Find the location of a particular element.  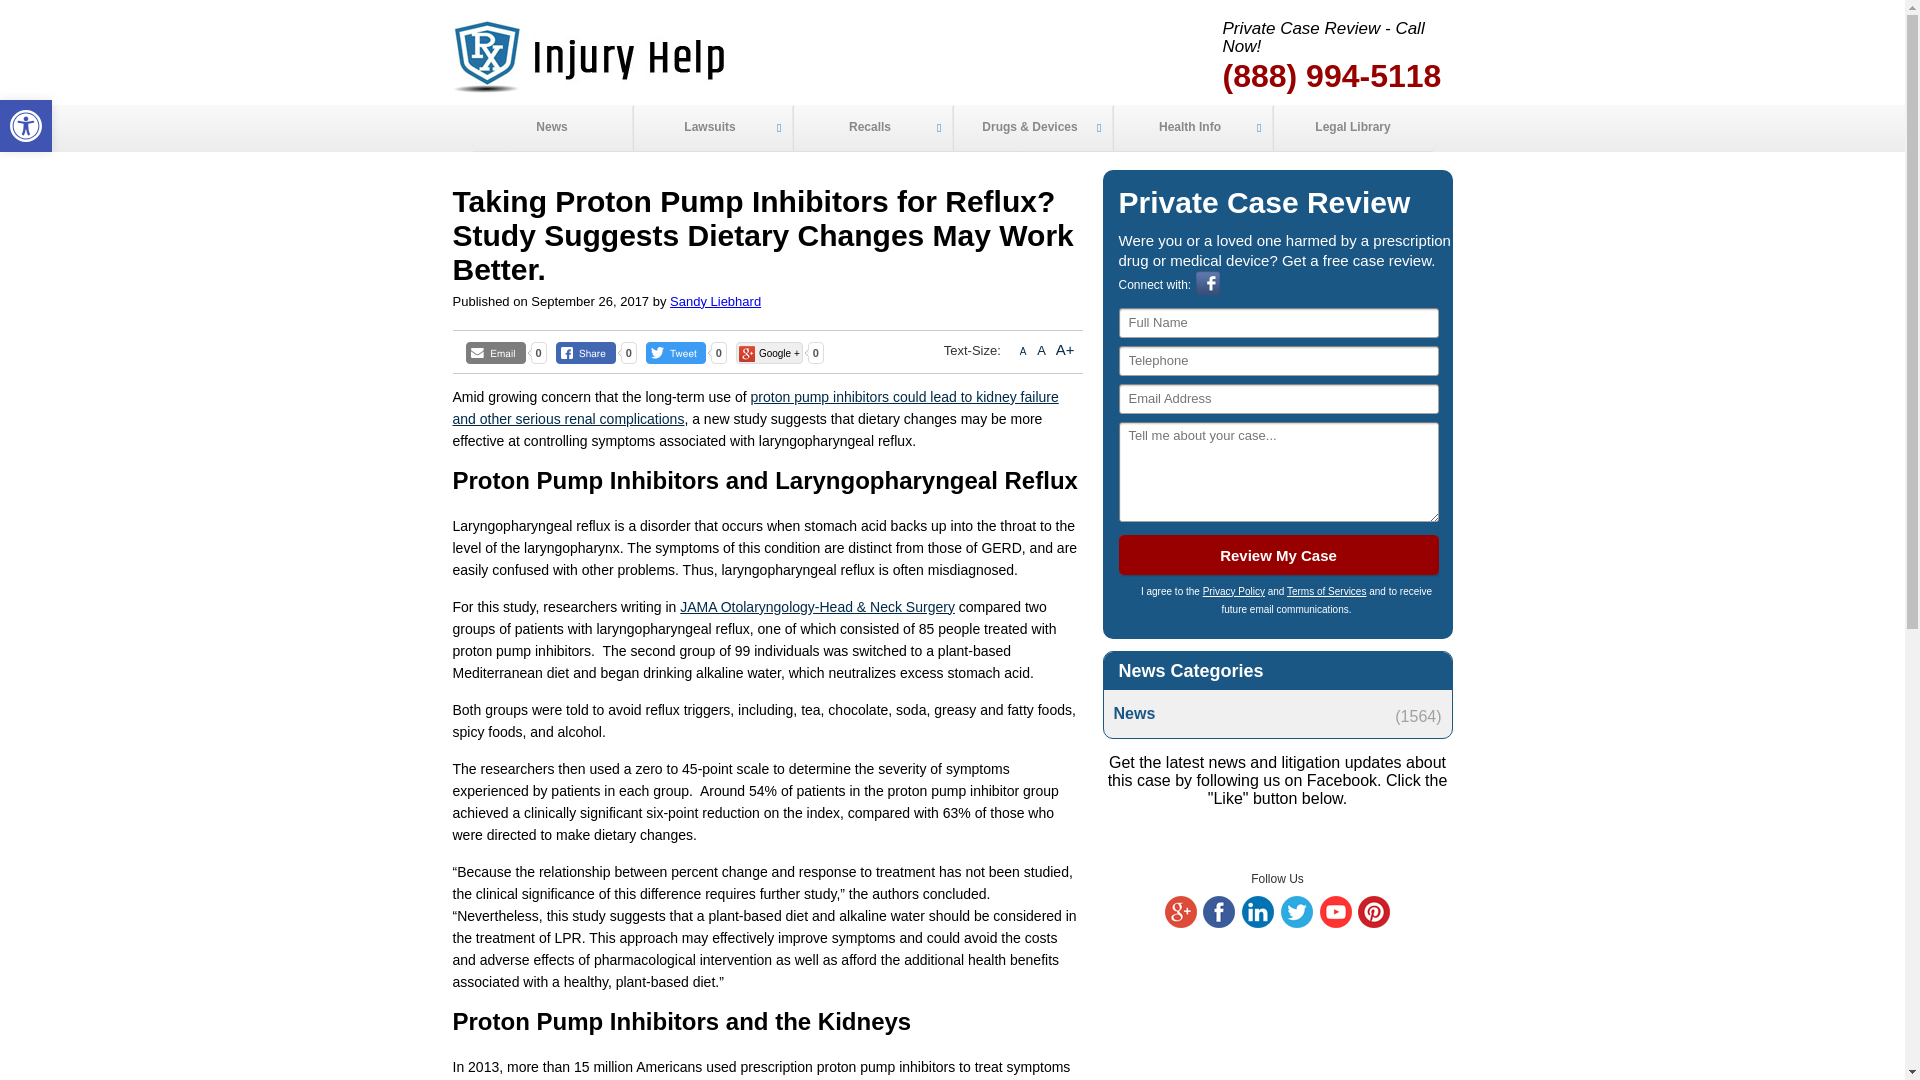

RXInjuryHelp.com on Pinterest is located at coordinates (1374, 923).